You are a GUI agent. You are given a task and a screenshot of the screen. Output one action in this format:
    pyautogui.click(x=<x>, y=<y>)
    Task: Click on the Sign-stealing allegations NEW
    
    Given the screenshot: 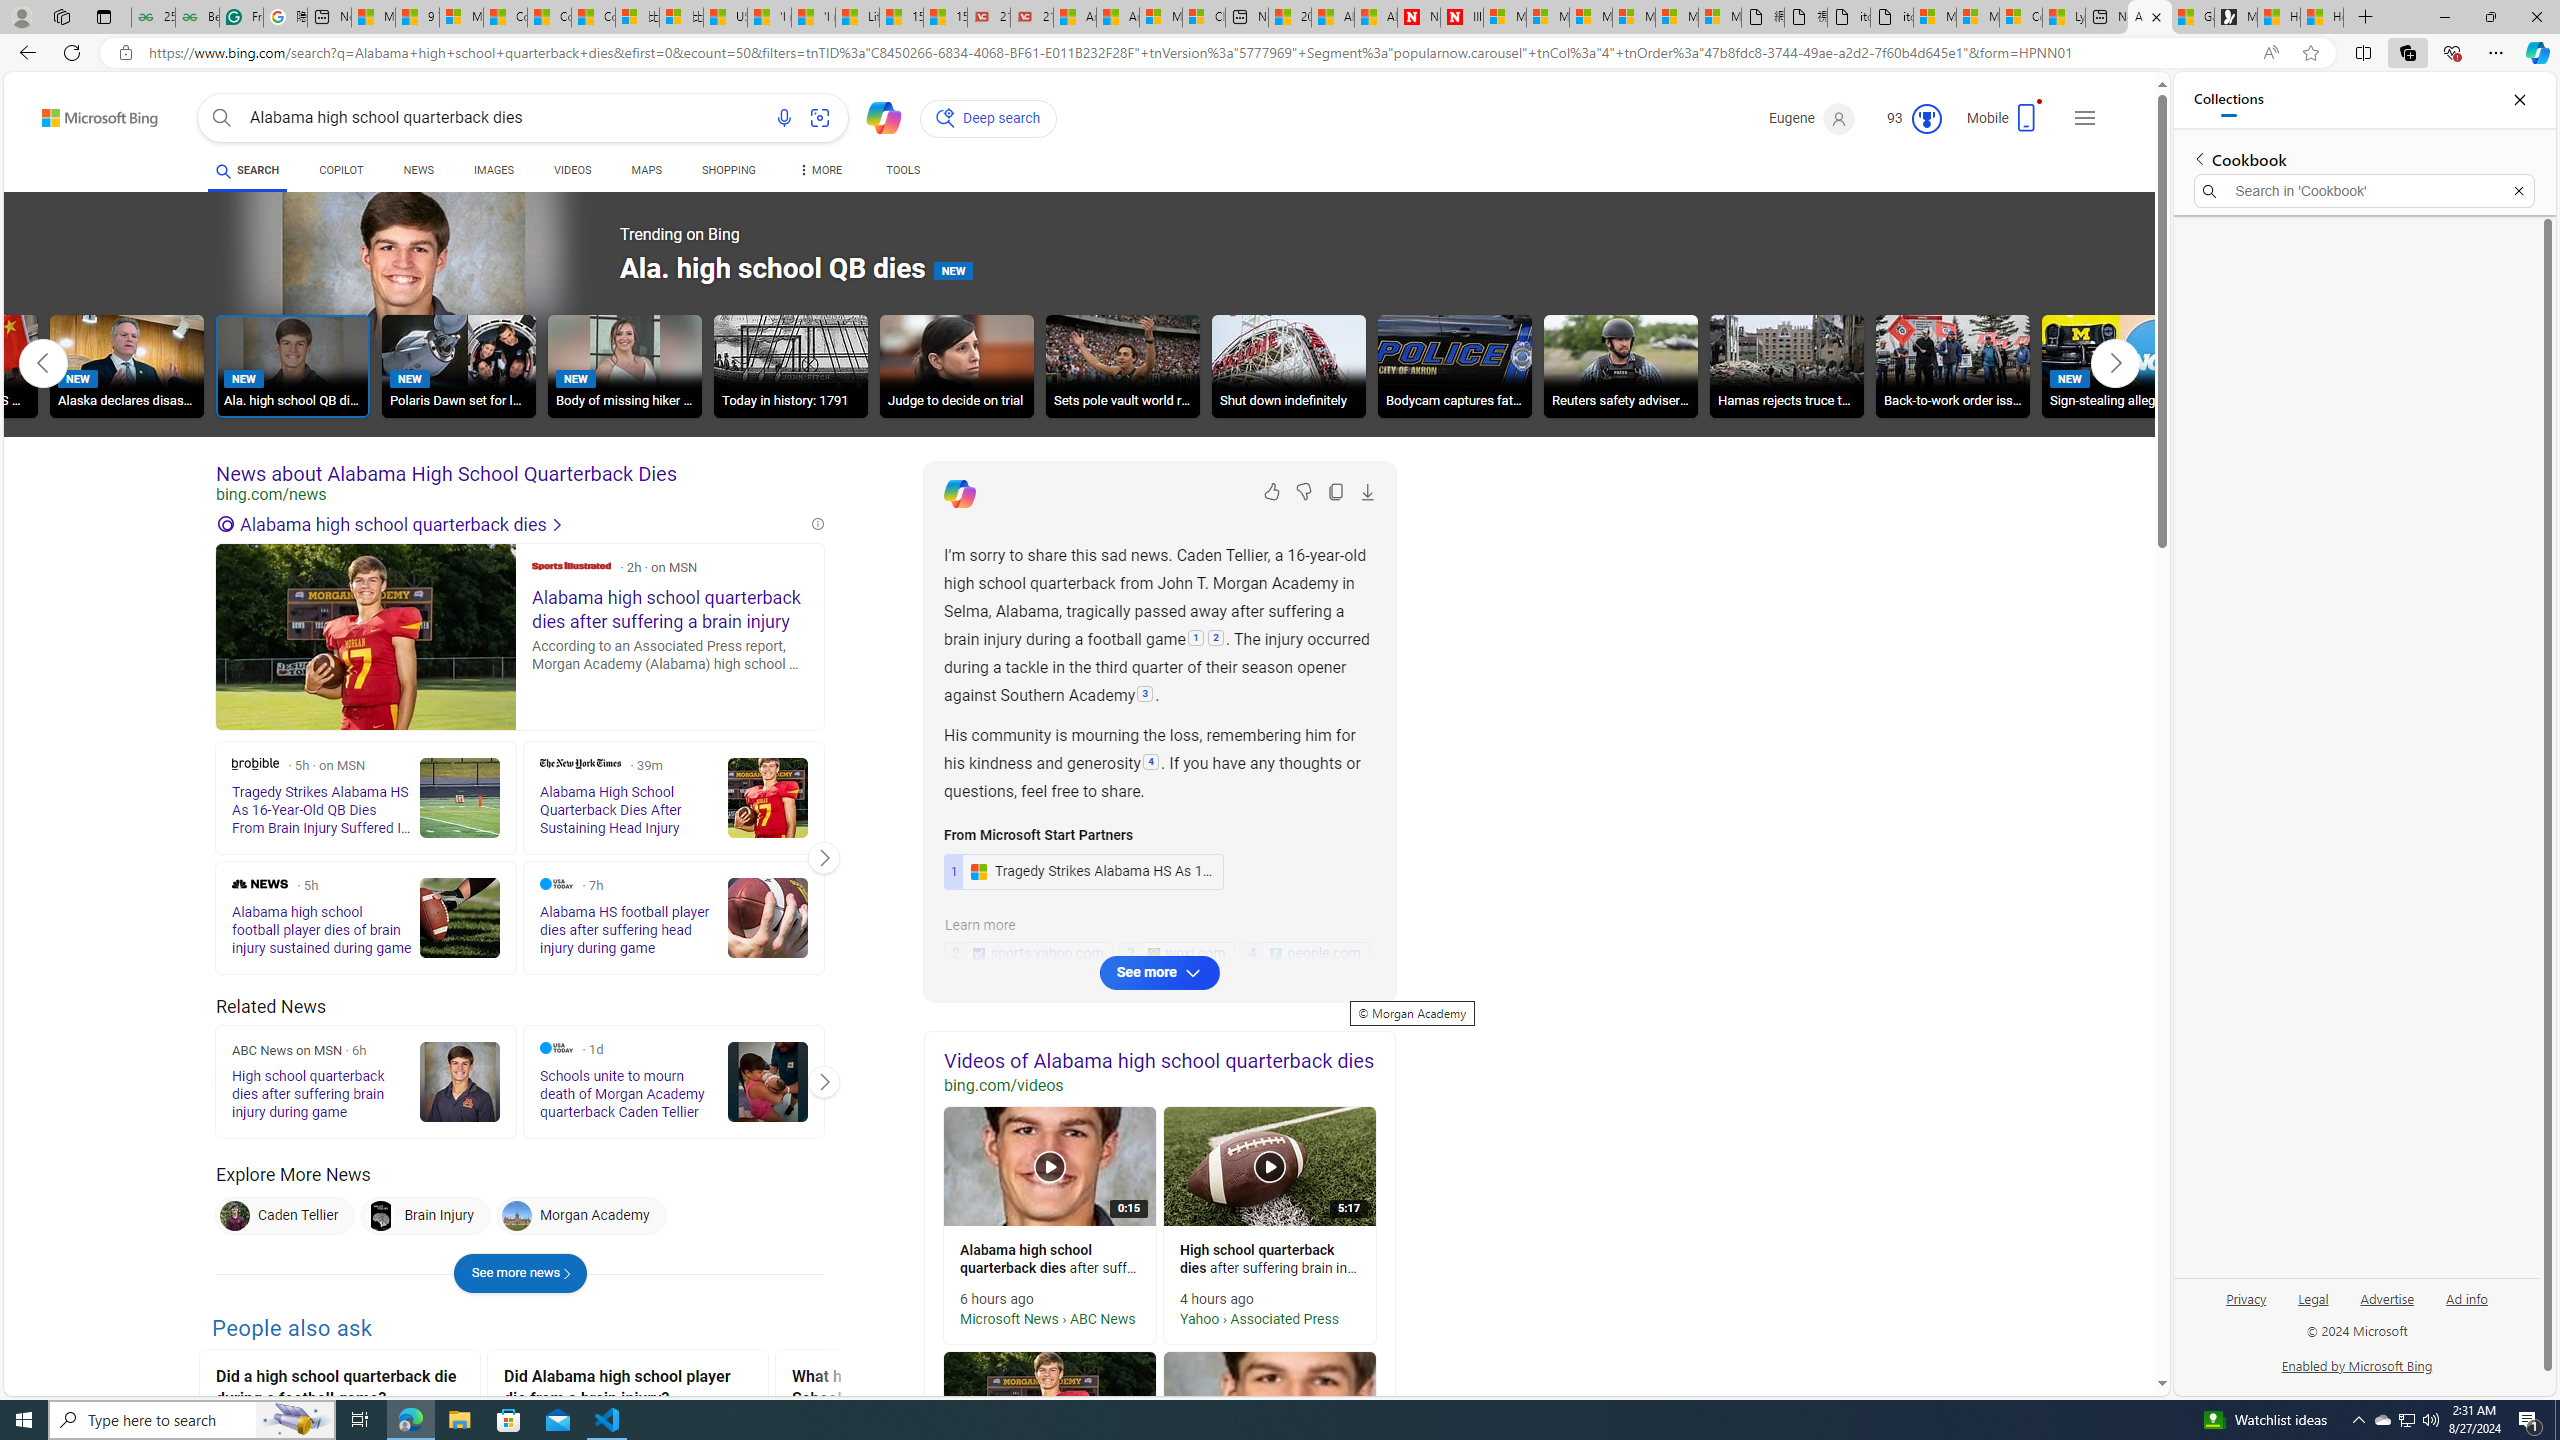 What is the action you would take?
    pyautogui.click(x=2119, y=365)
    